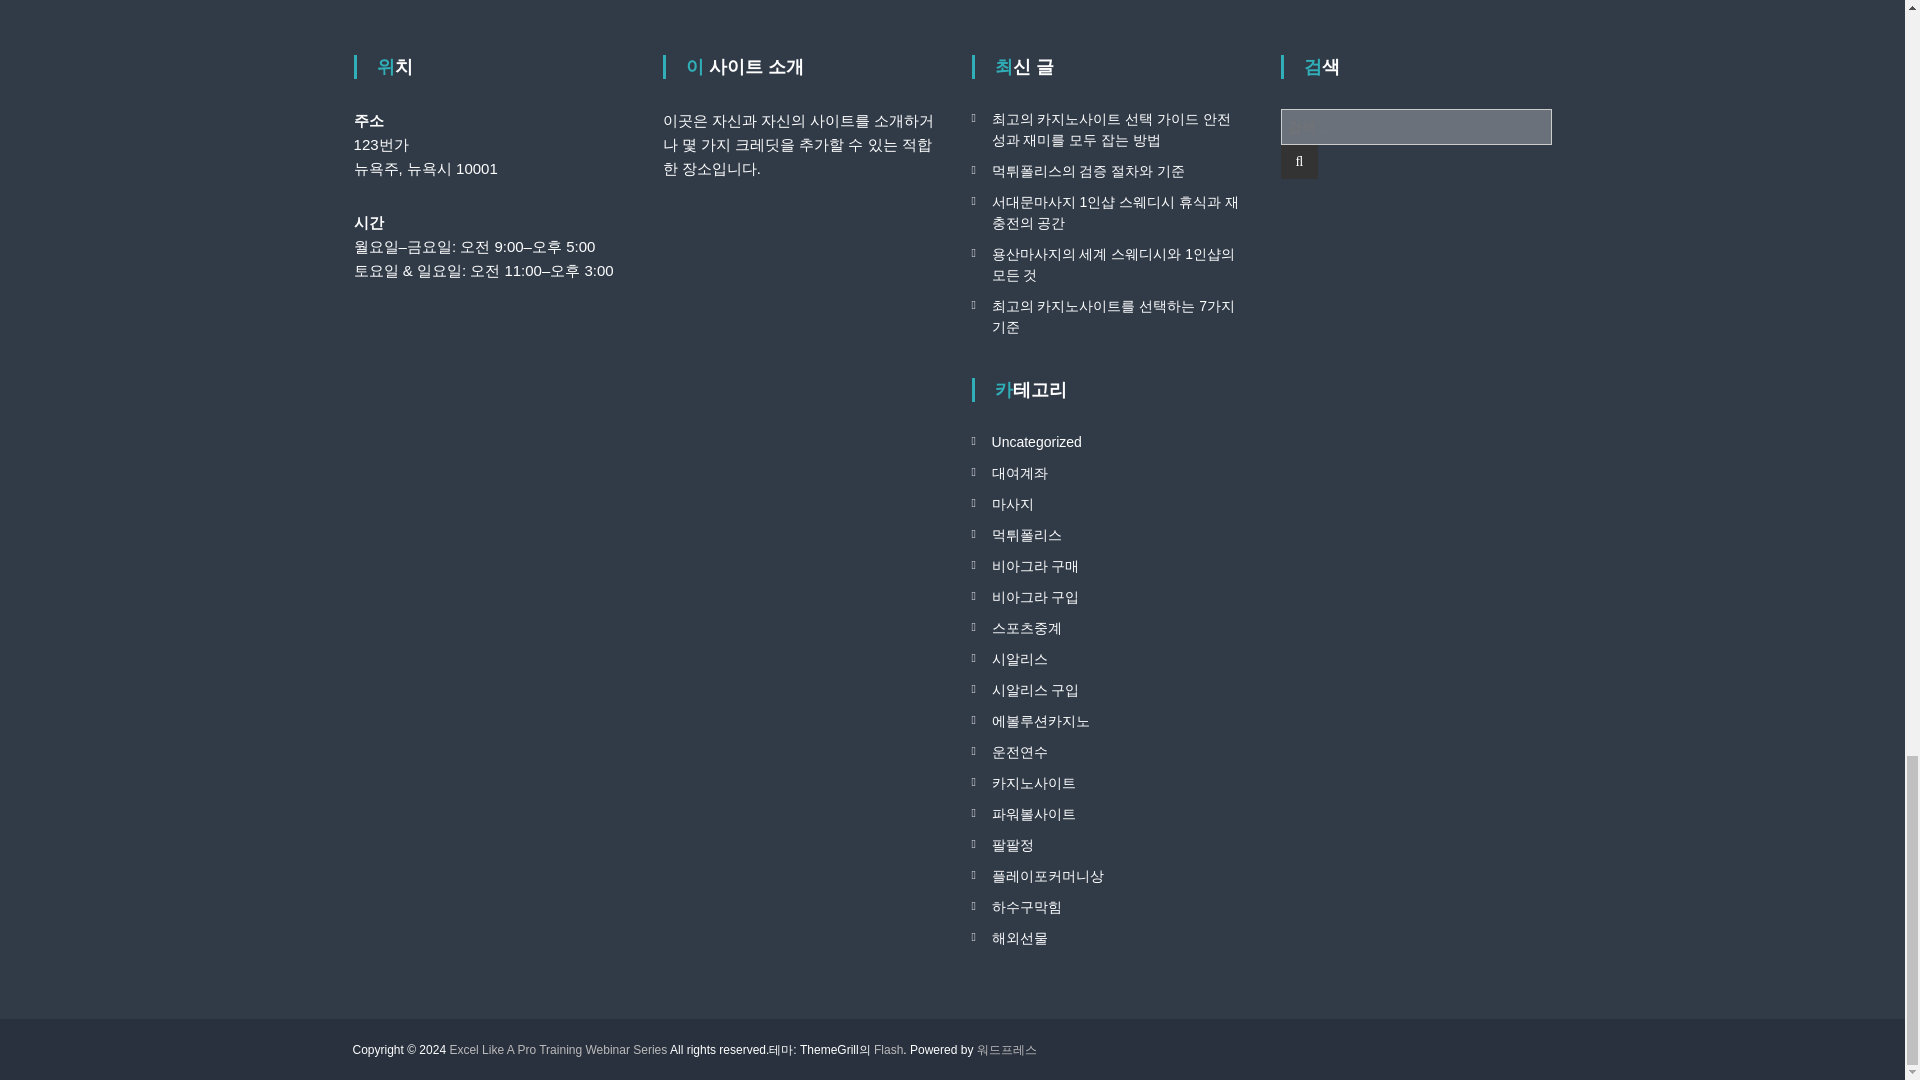 Image resolution: width=1920 pixels, height=1080 pixels. I want to click on Excel Like A Pro Training Webinar Series, so click(558, 1049).